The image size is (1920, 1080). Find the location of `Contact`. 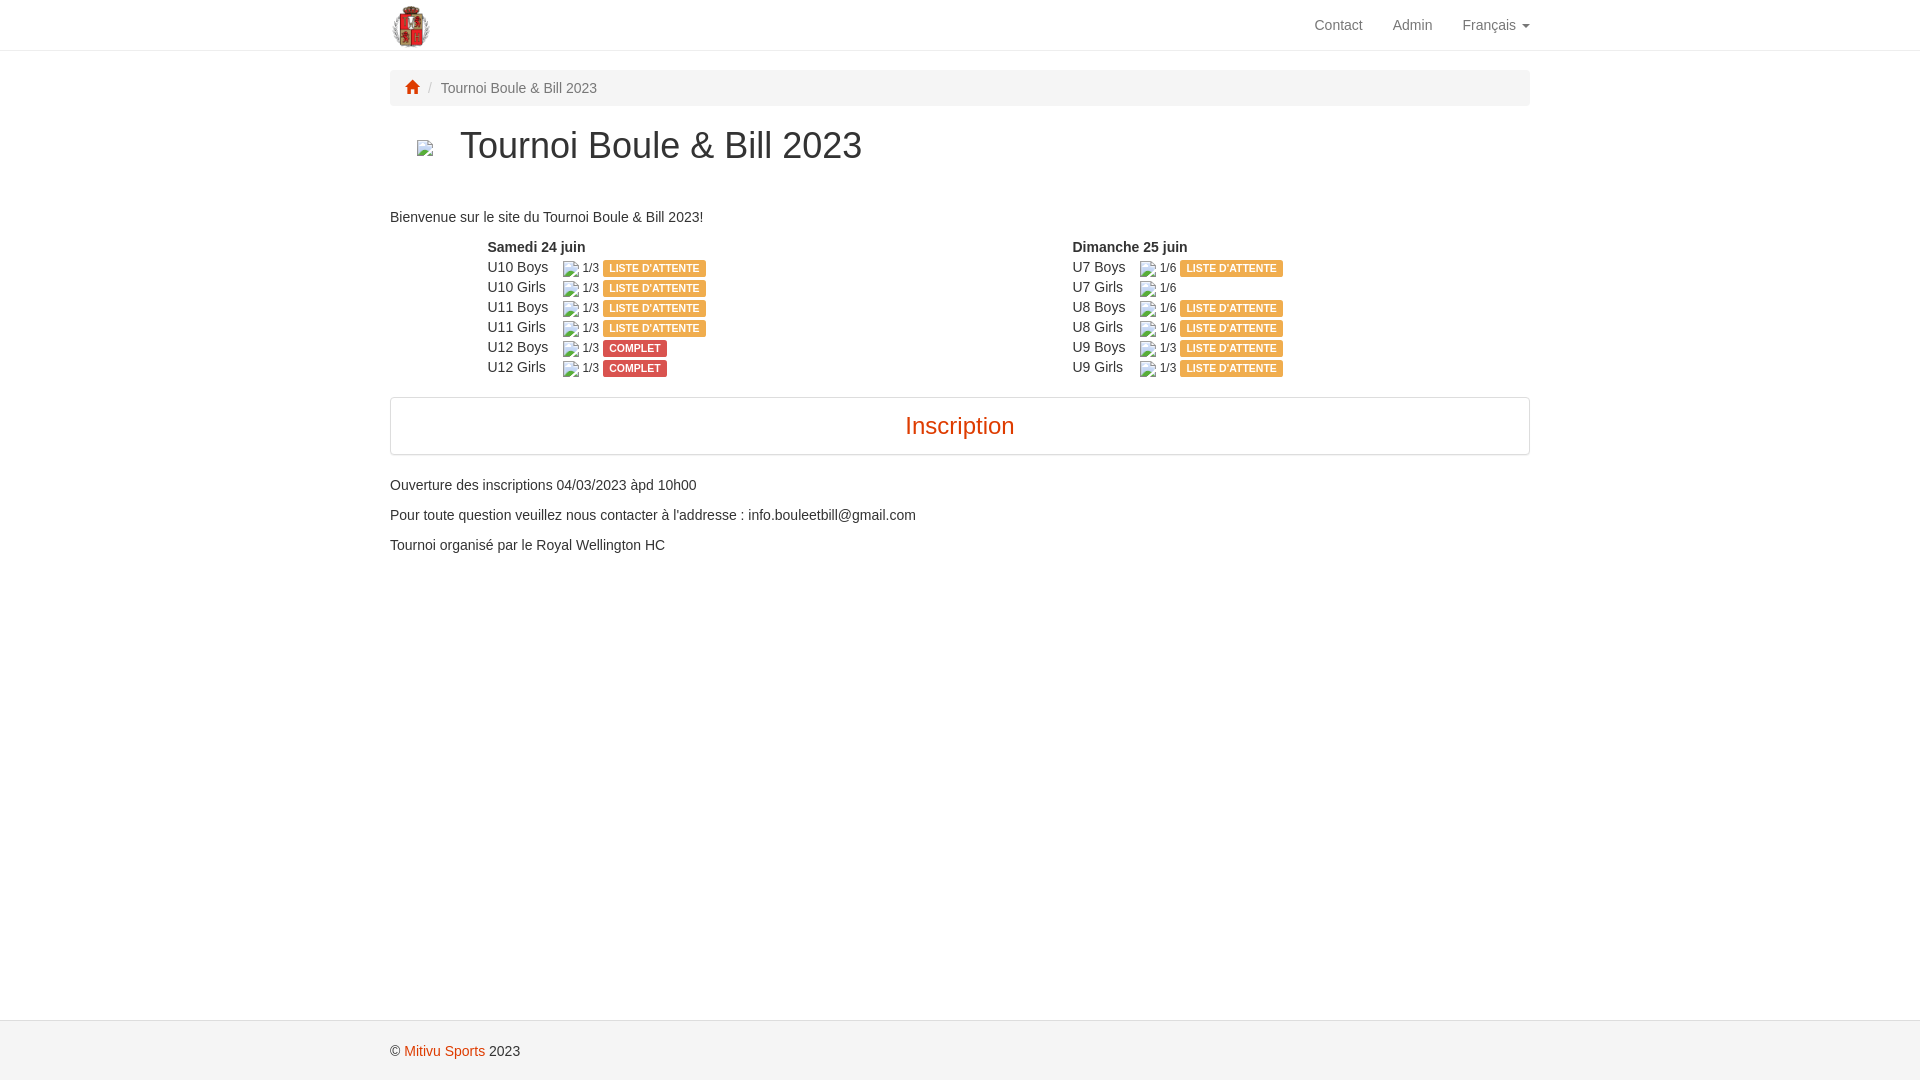

Contact is located at coordinates (1338, 25).